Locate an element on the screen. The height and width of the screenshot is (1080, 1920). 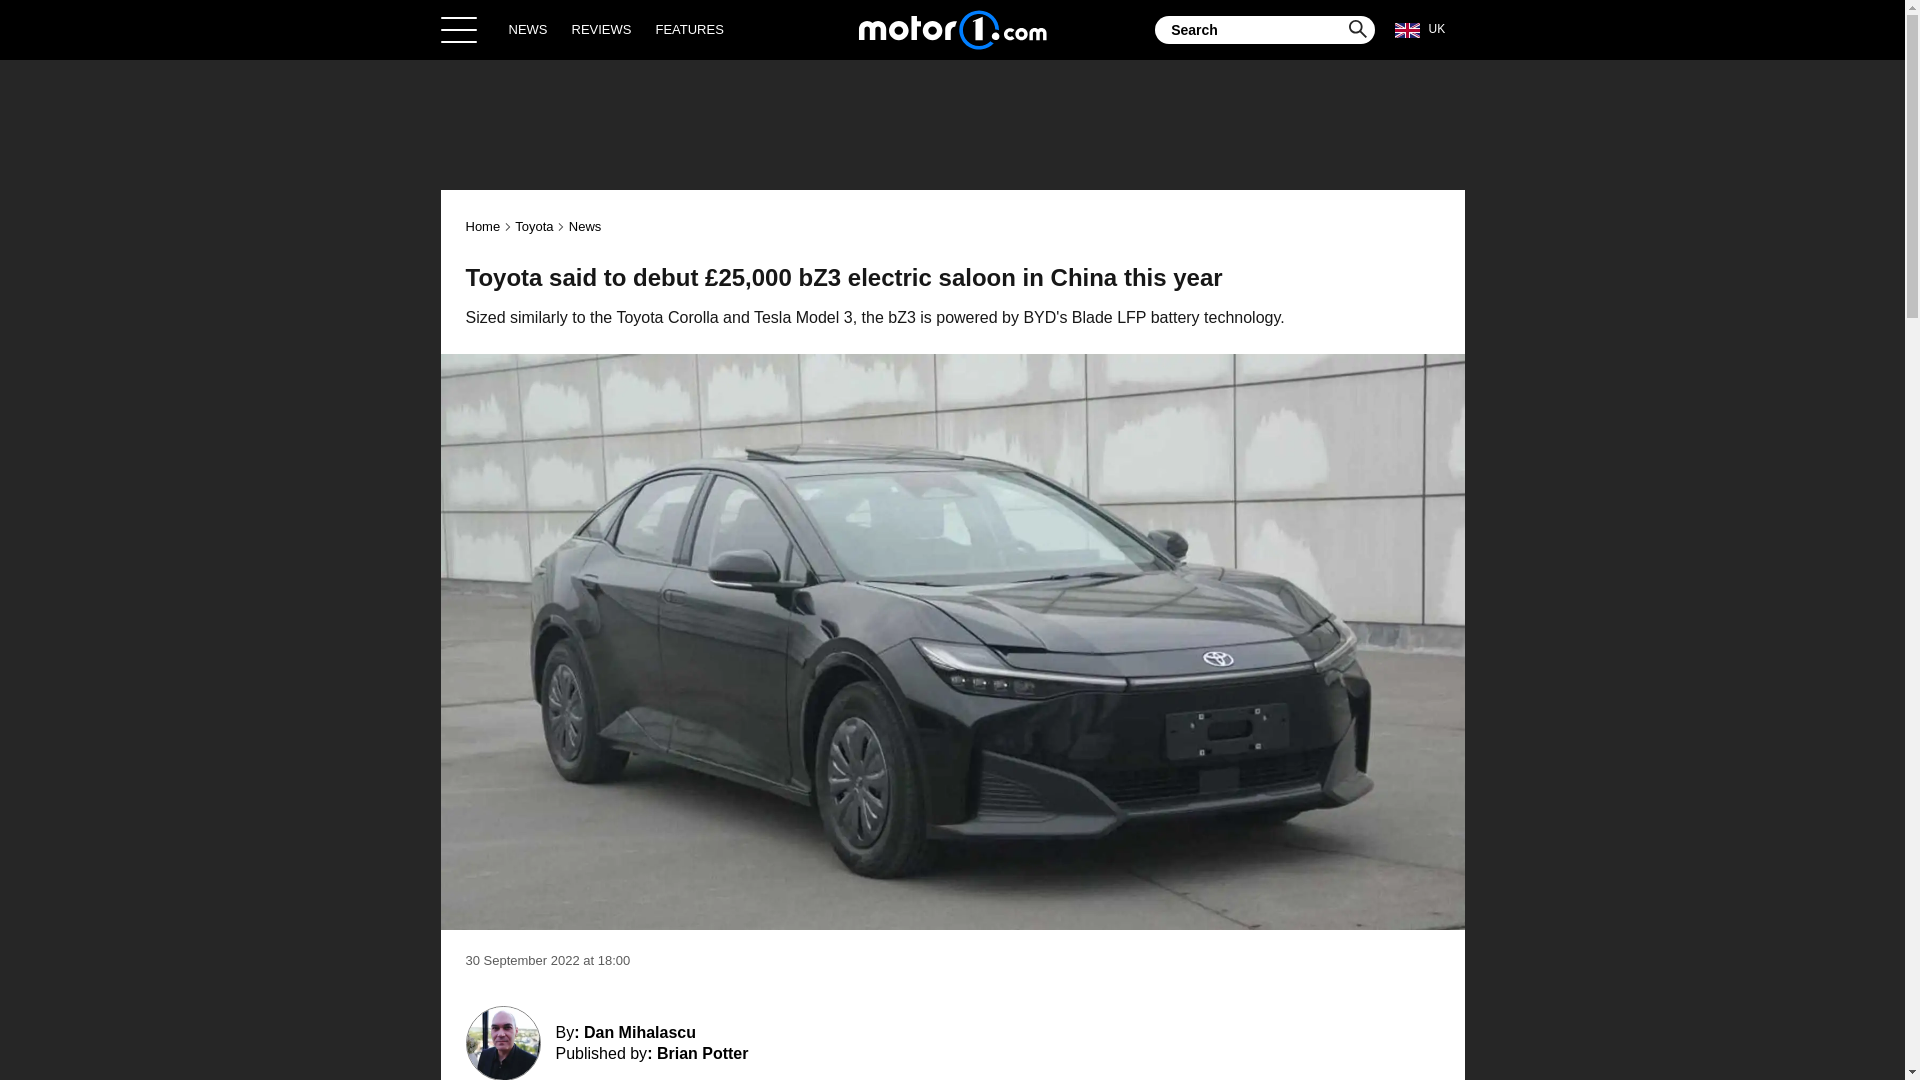
FEATURES is located at coordinates (688, 29).